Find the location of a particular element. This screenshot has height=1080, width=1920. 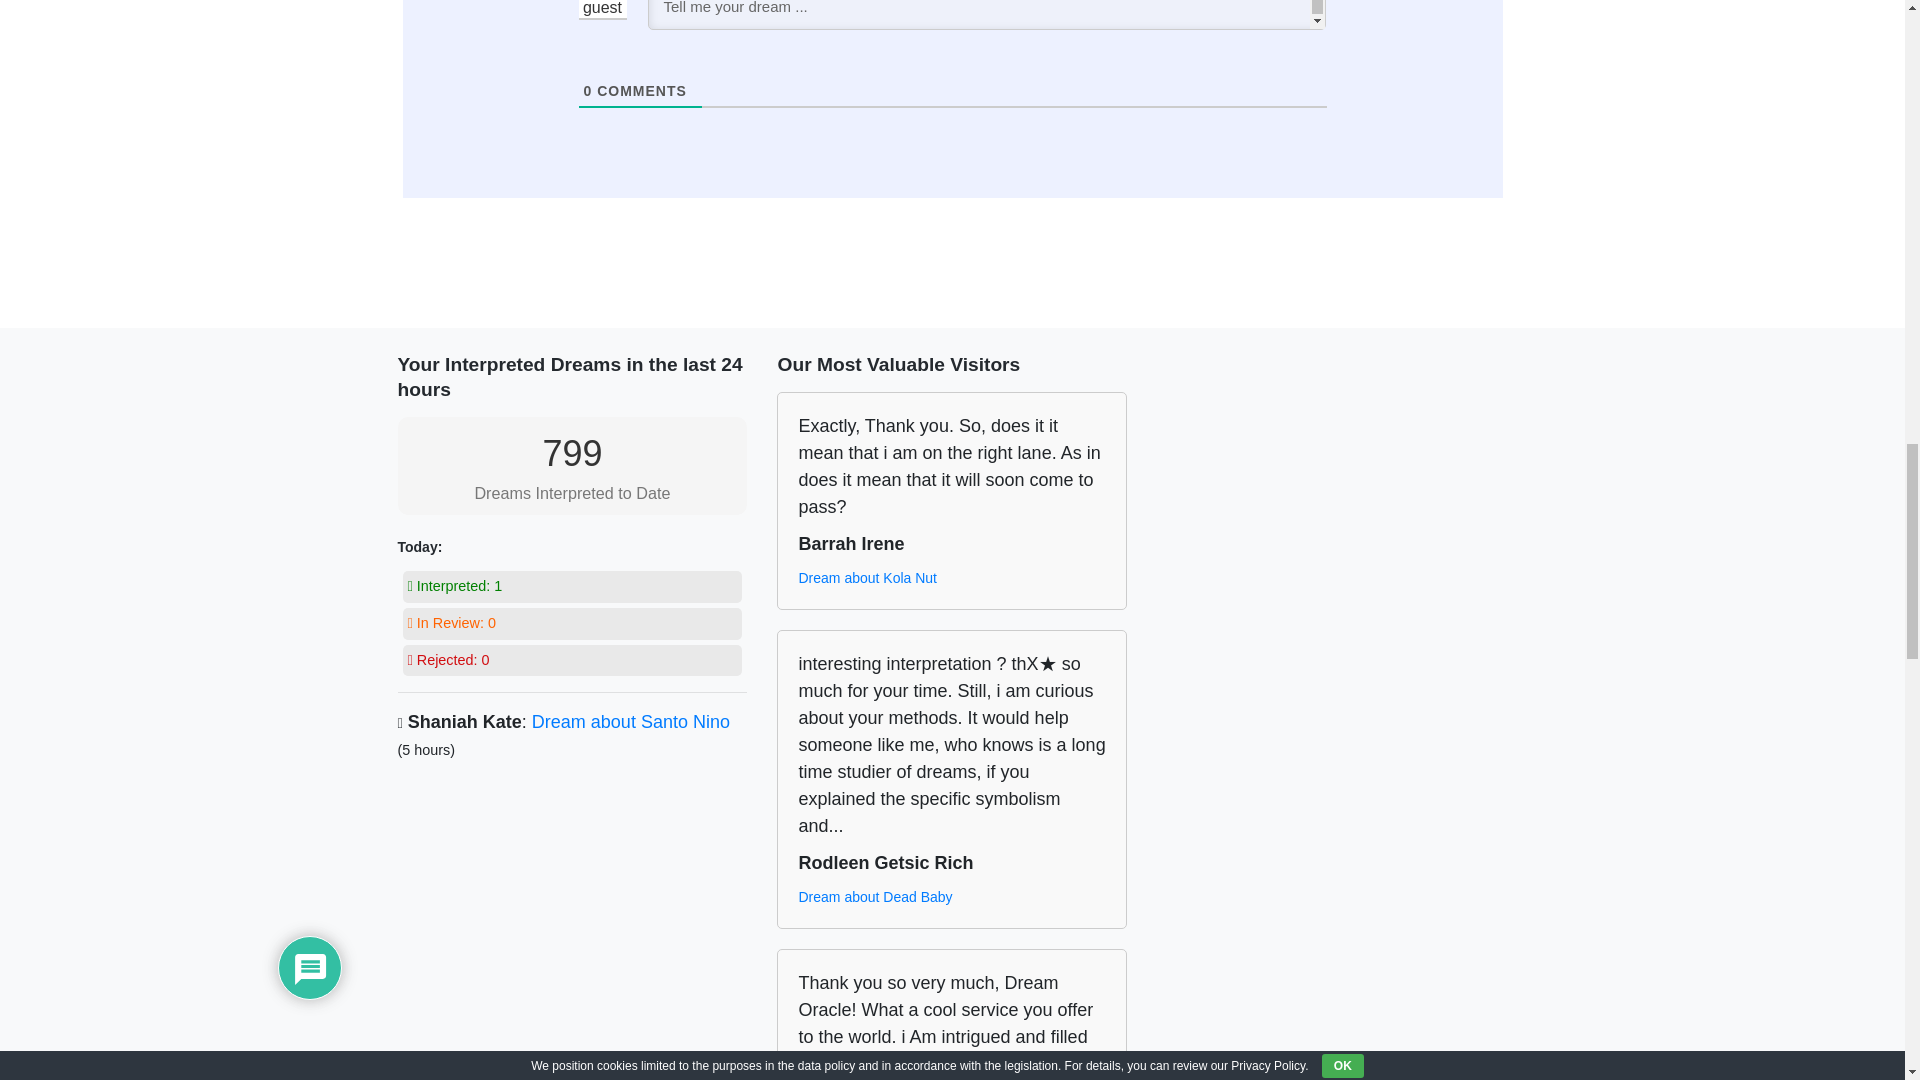

Dream about Dead Baby is located at coordinates (875, 897).